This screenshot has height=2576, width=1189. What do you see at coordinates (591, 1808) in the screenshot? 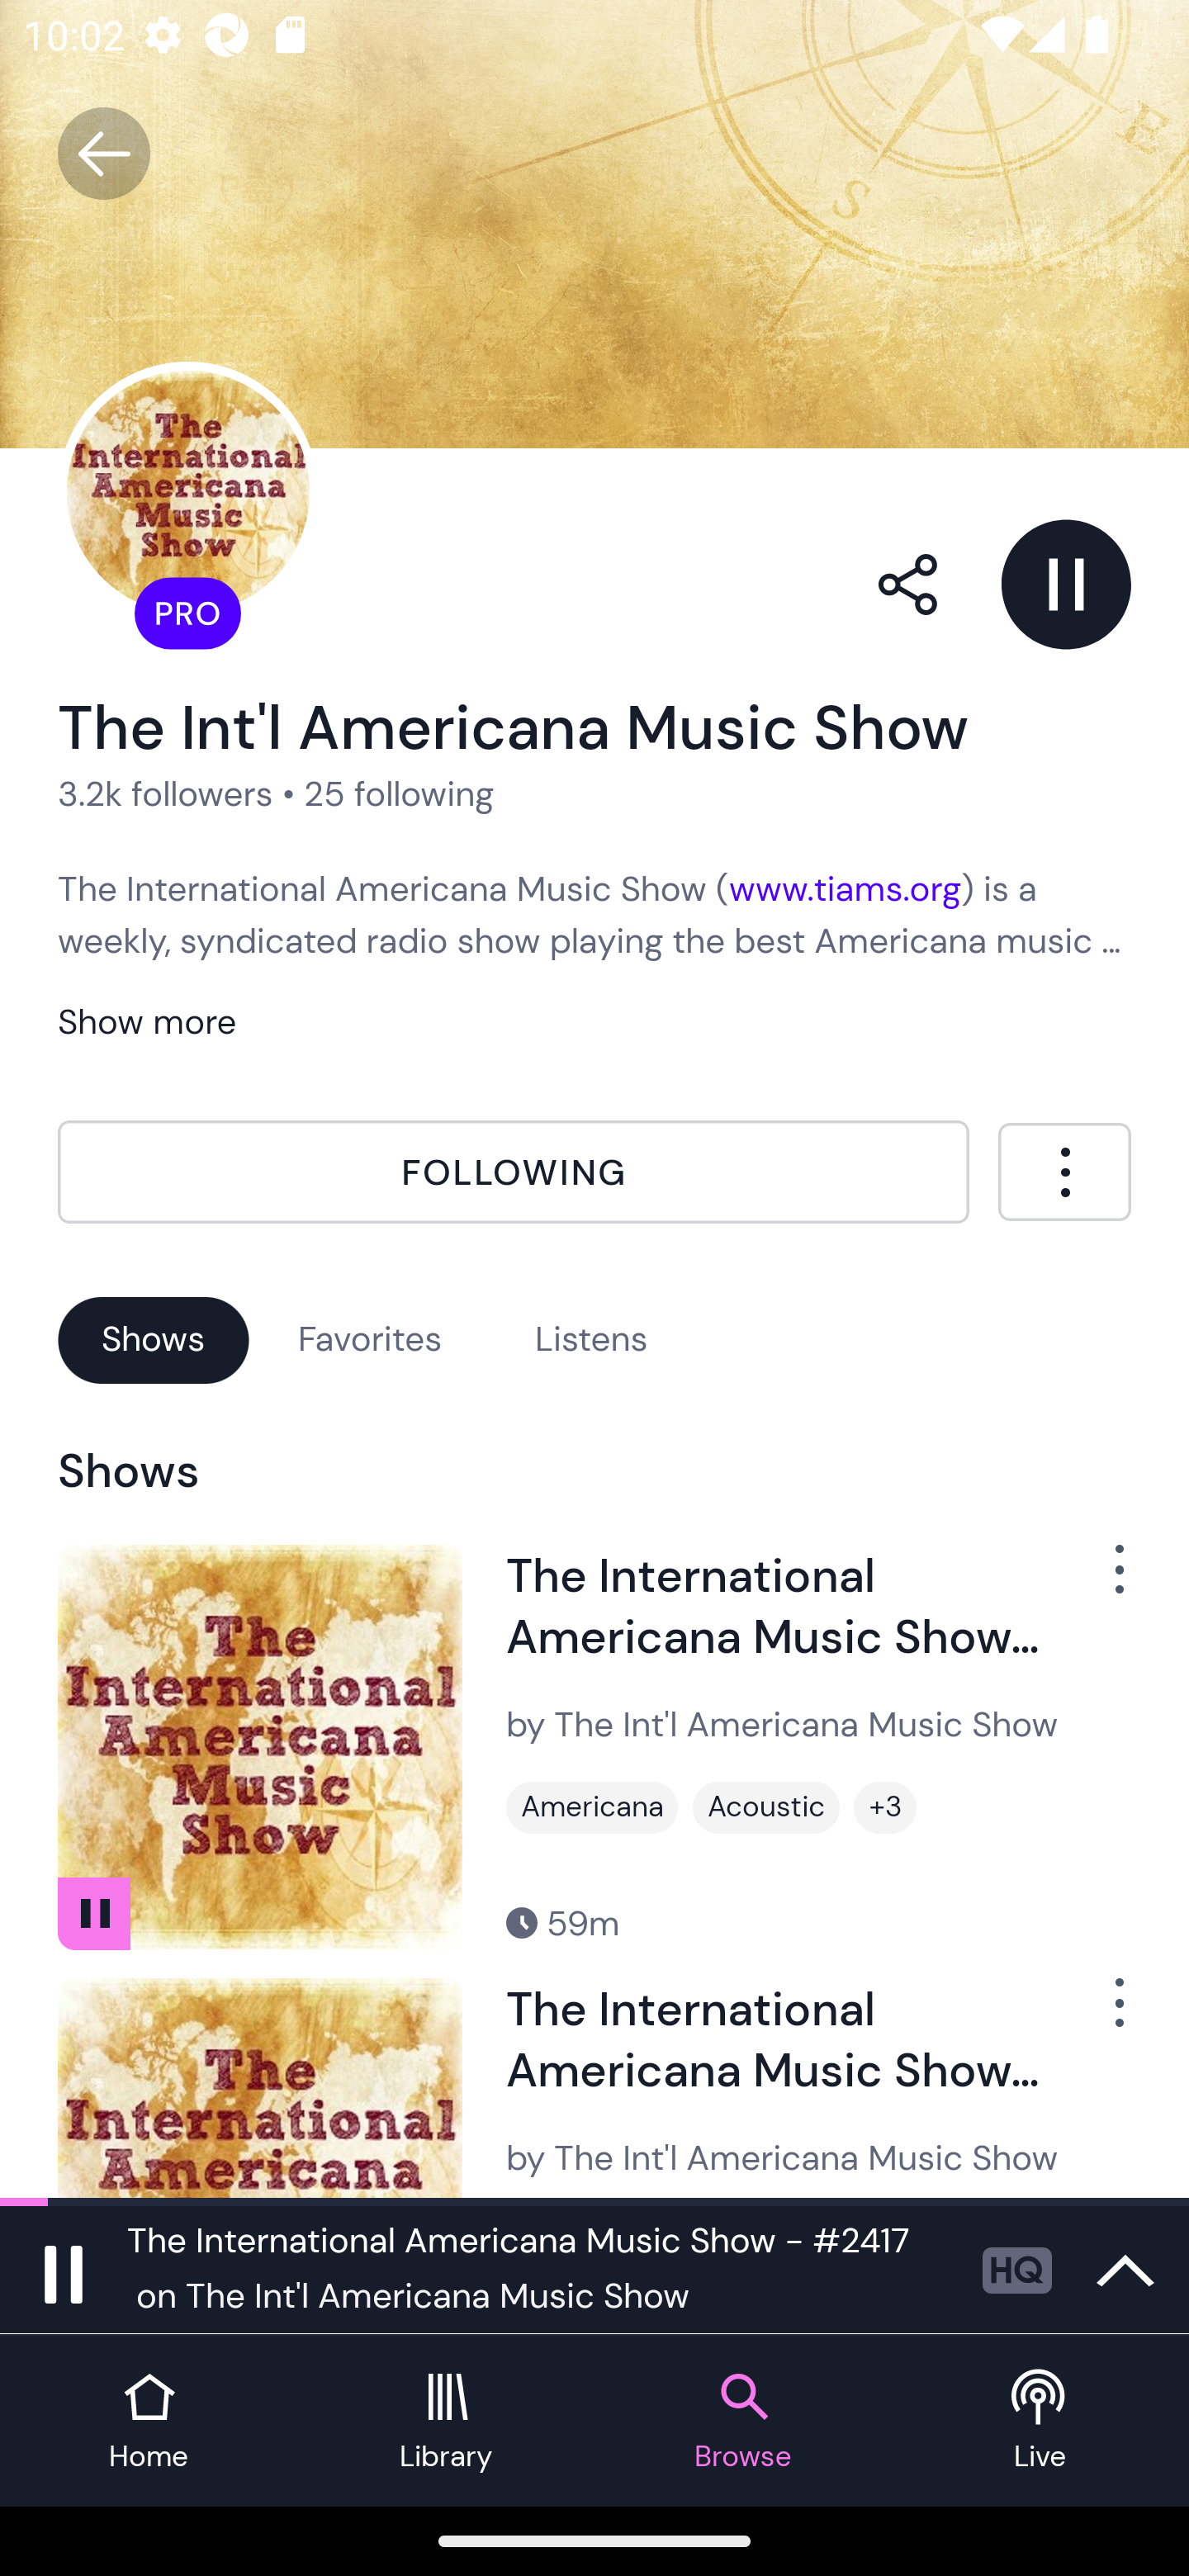
I see `Americana` at bounding box center [591, 1808].